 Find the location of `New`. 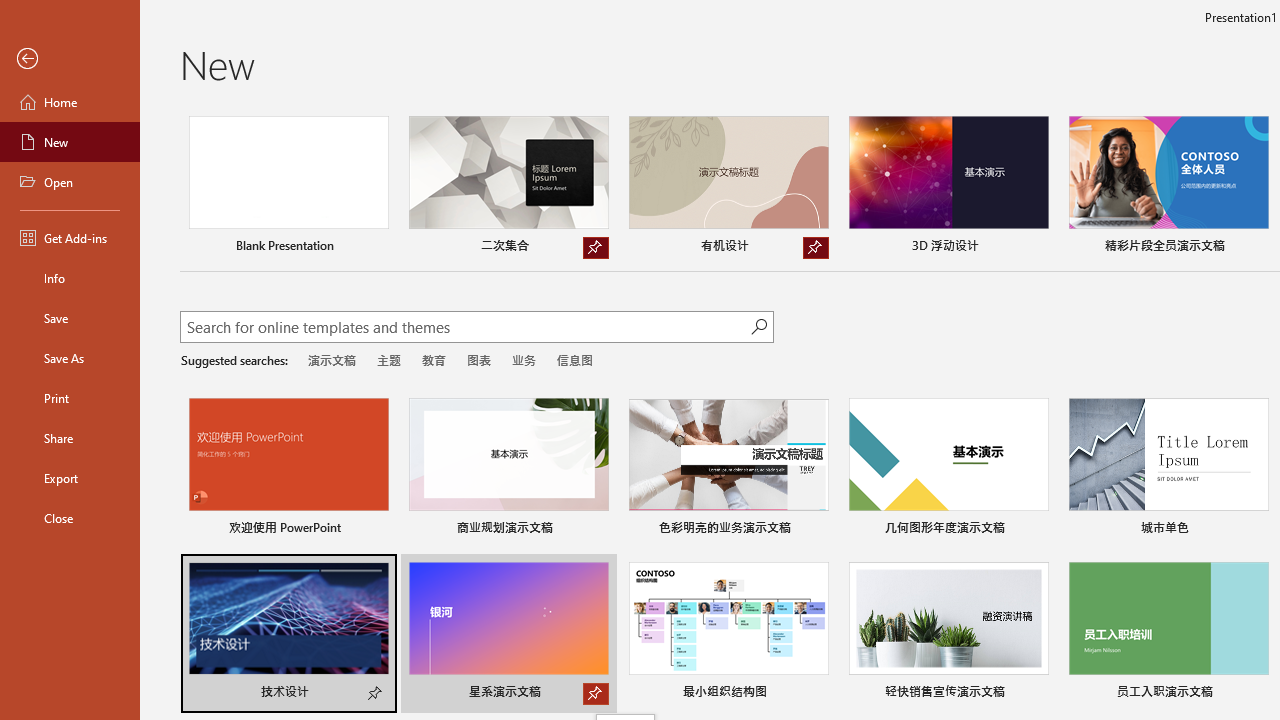

New is located at coordinates (70, 142).